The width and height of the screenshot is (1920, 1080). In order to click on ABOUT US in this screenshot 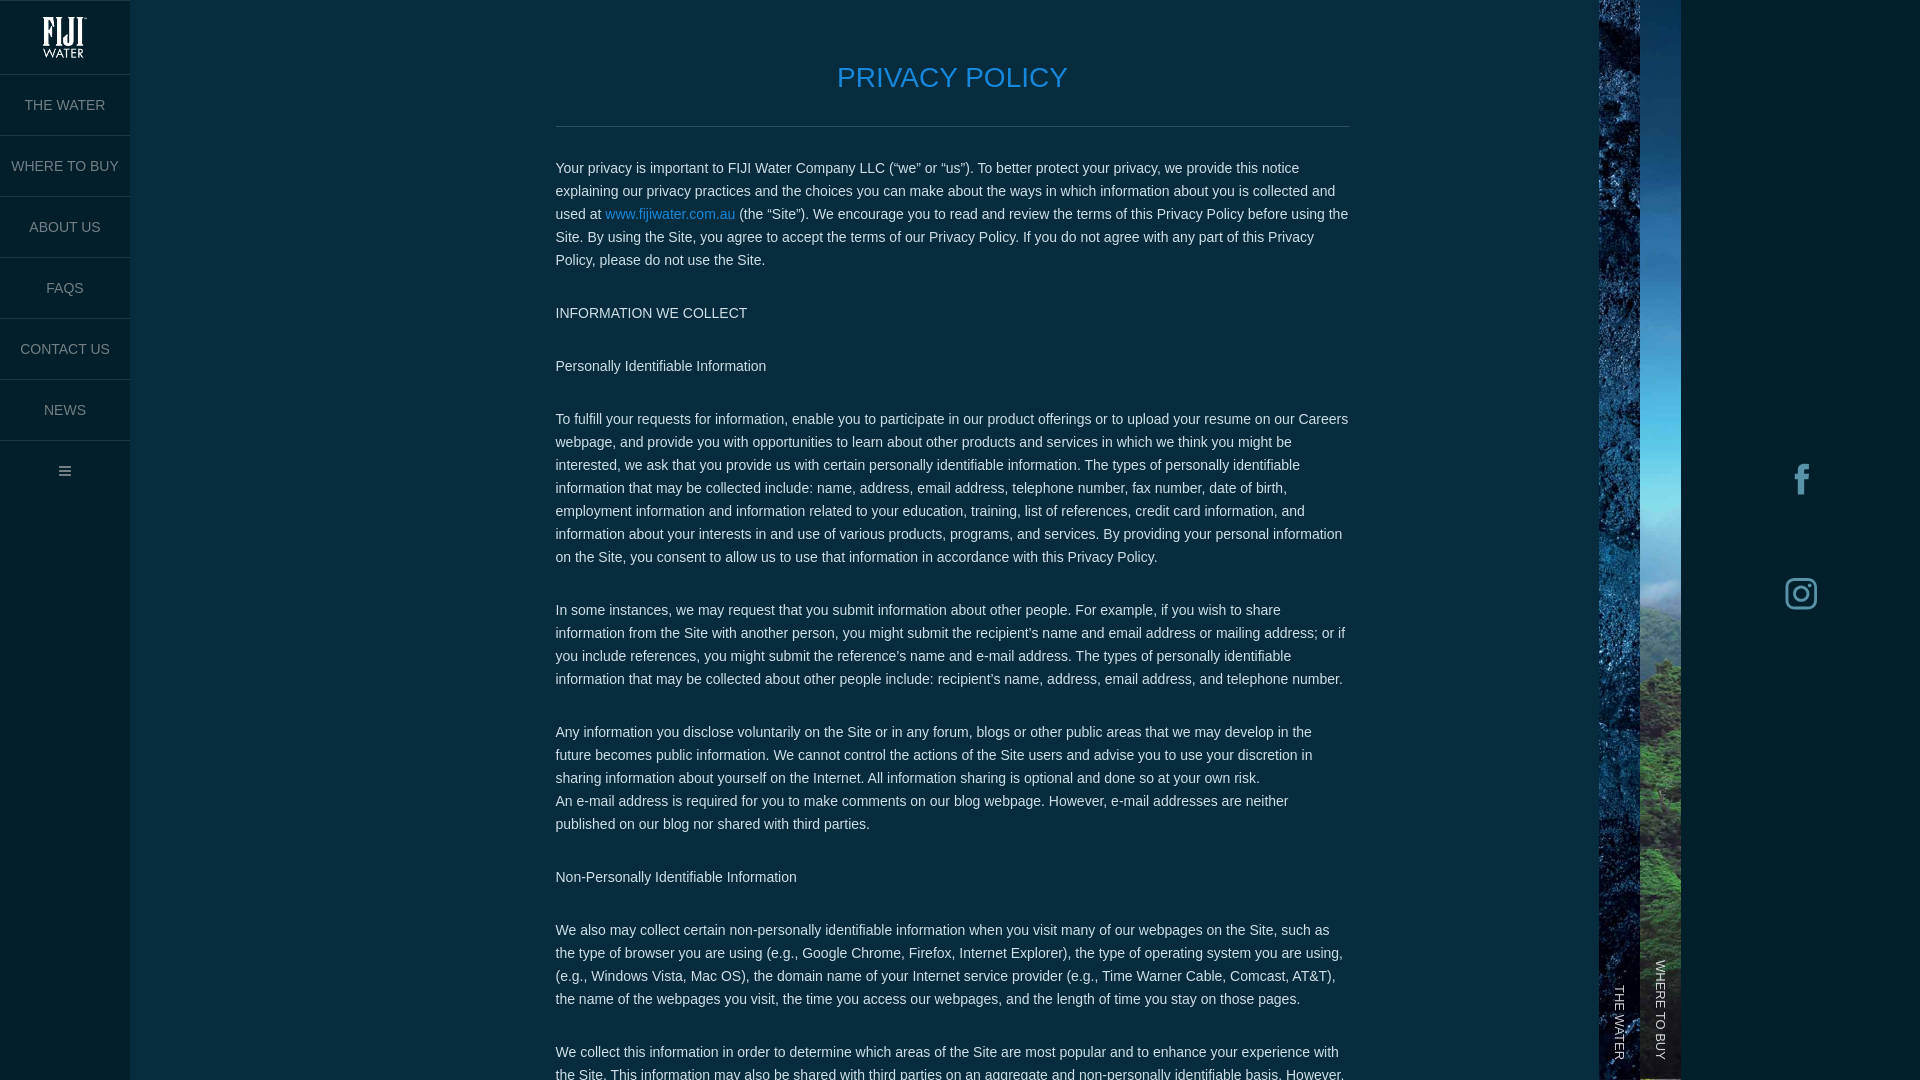, I will do `click(64, 227)`.